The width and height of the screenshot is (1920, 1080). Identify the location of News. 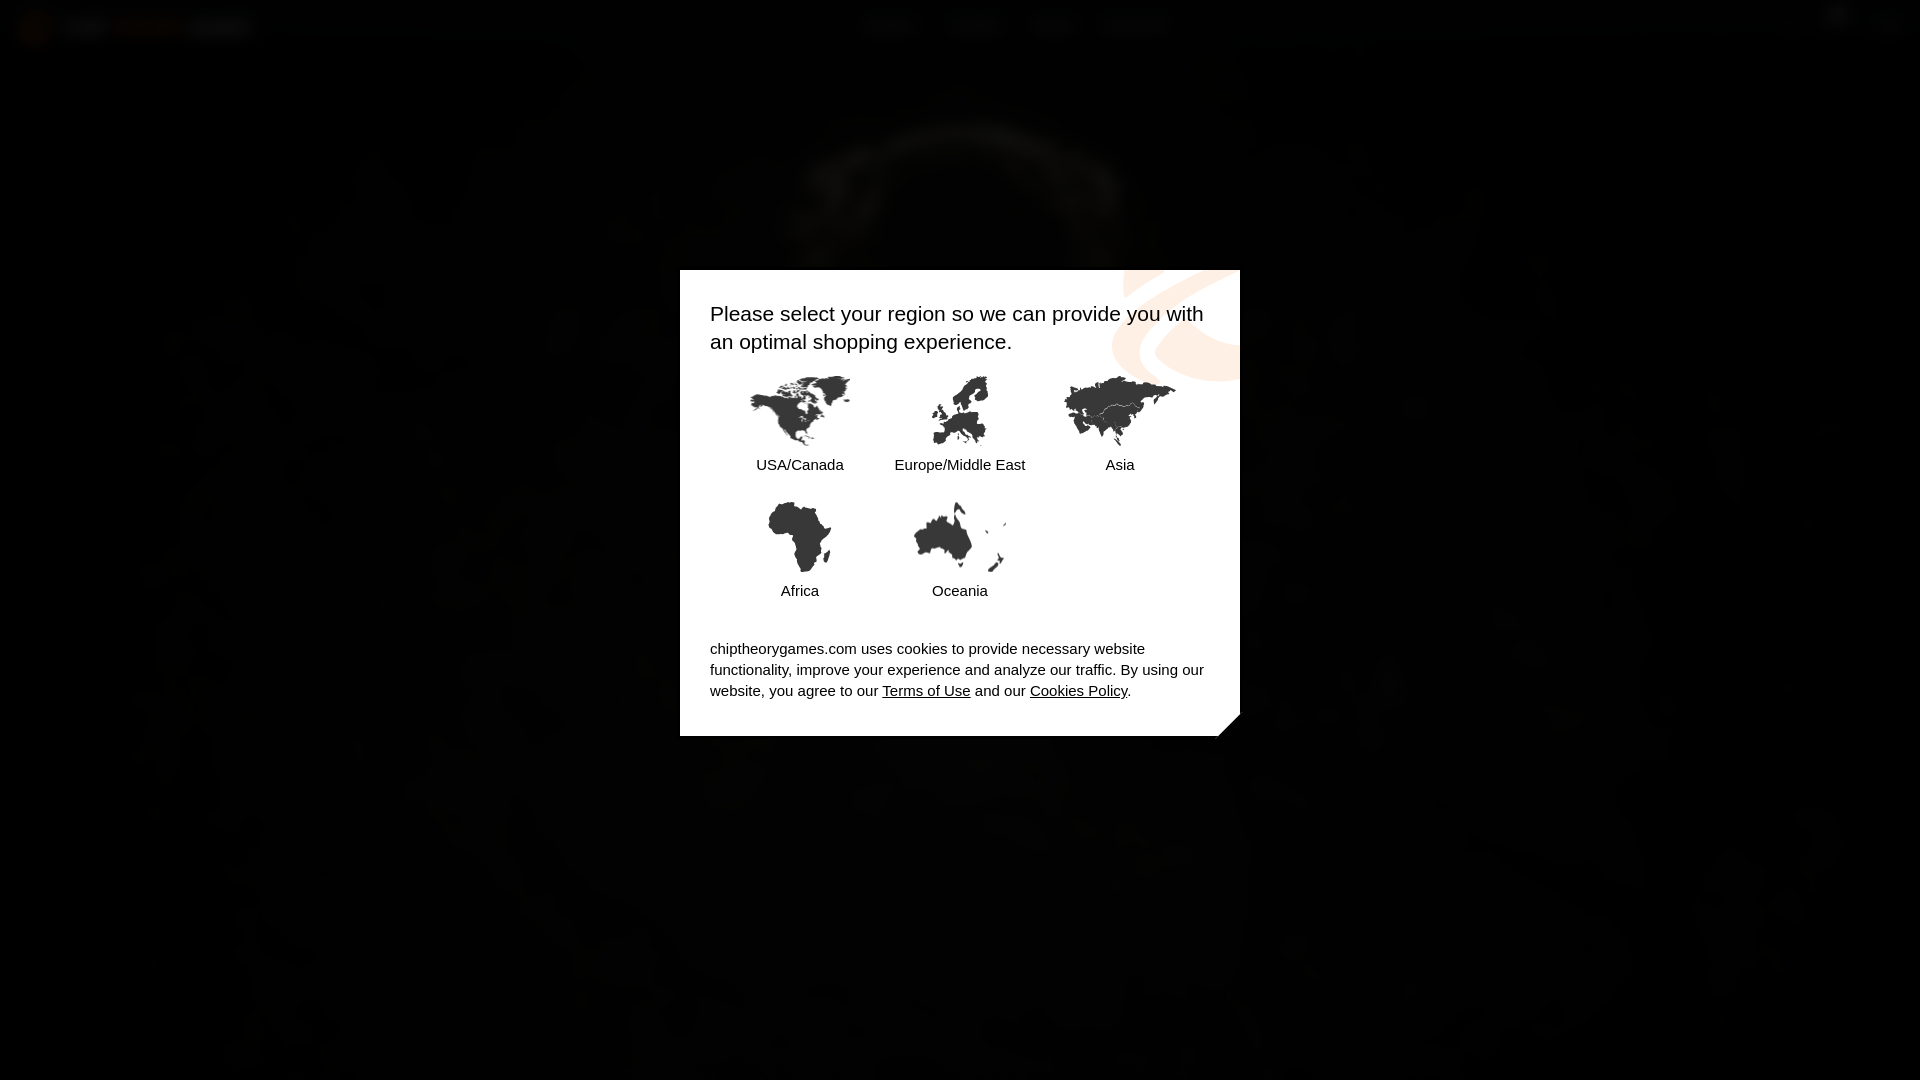
(1054, 28).